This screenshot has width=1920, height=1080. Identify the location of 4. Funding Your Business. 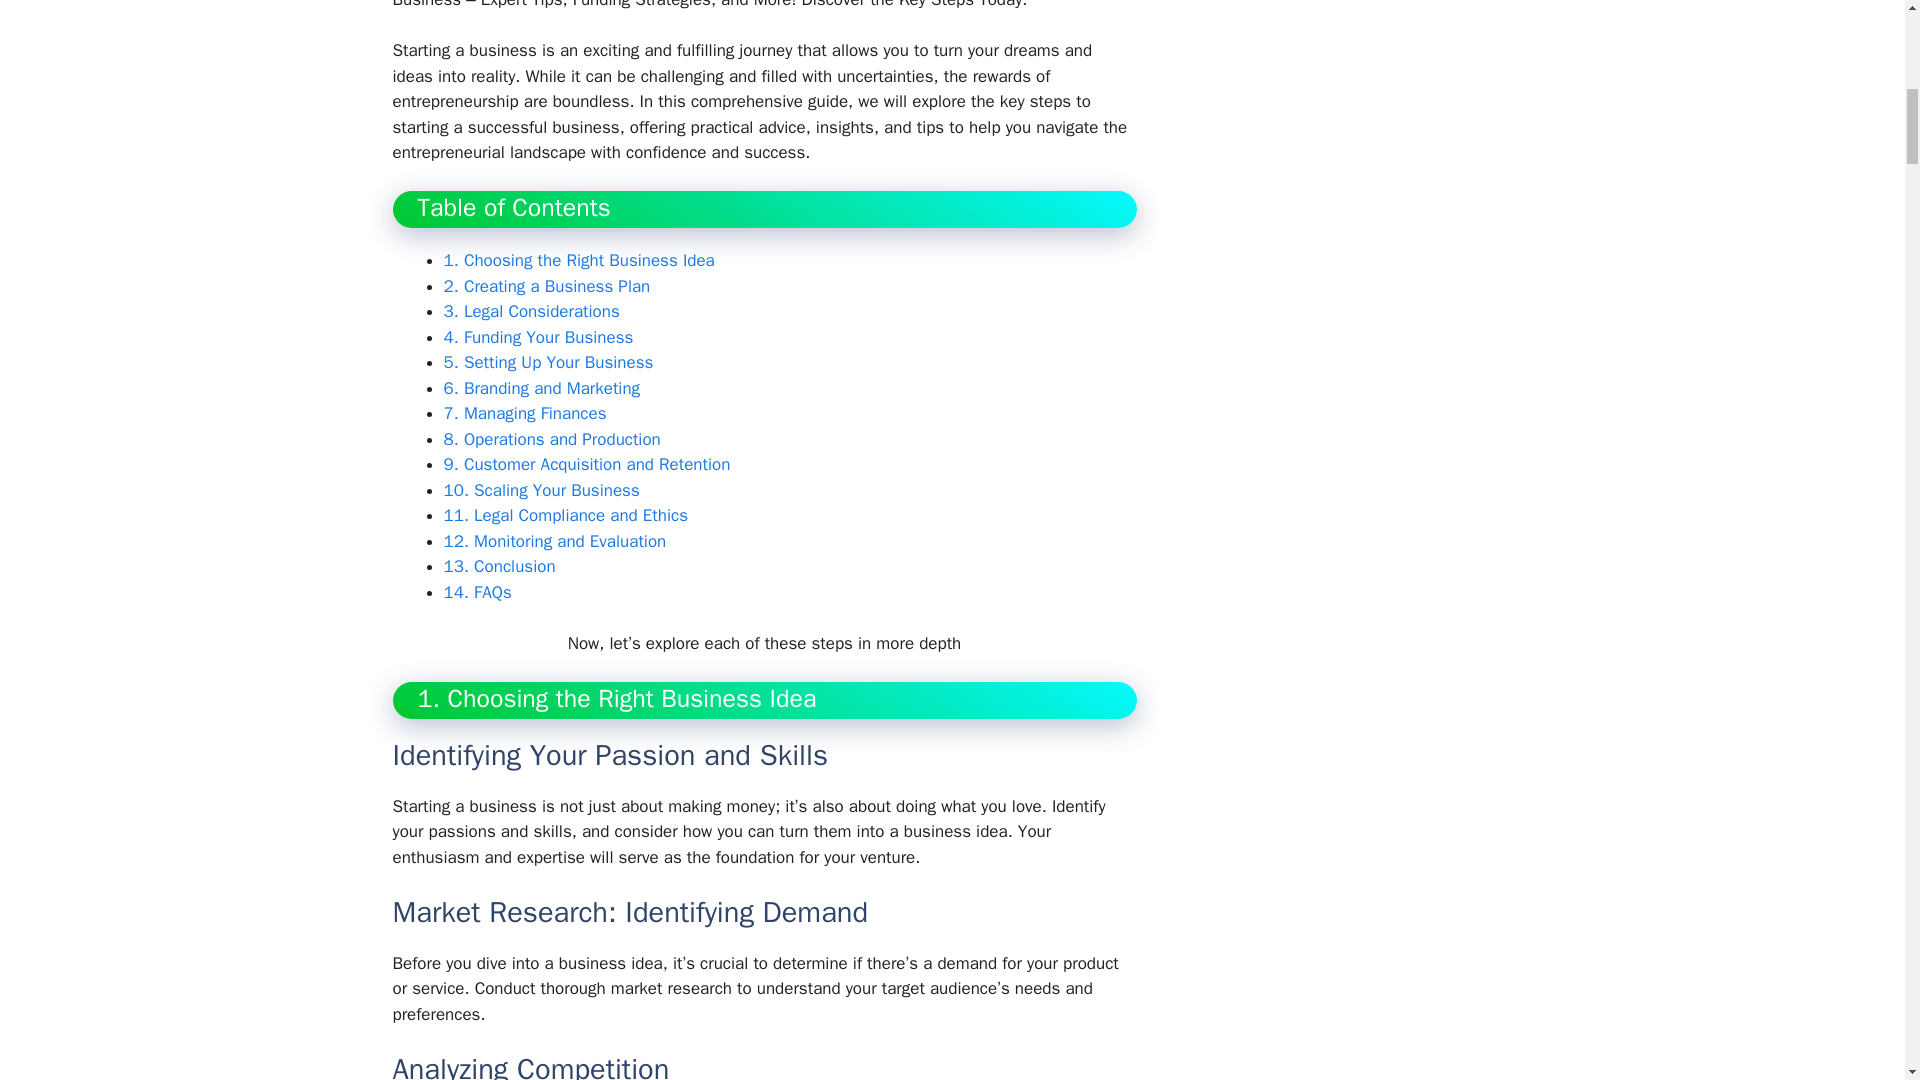
(538, 337).